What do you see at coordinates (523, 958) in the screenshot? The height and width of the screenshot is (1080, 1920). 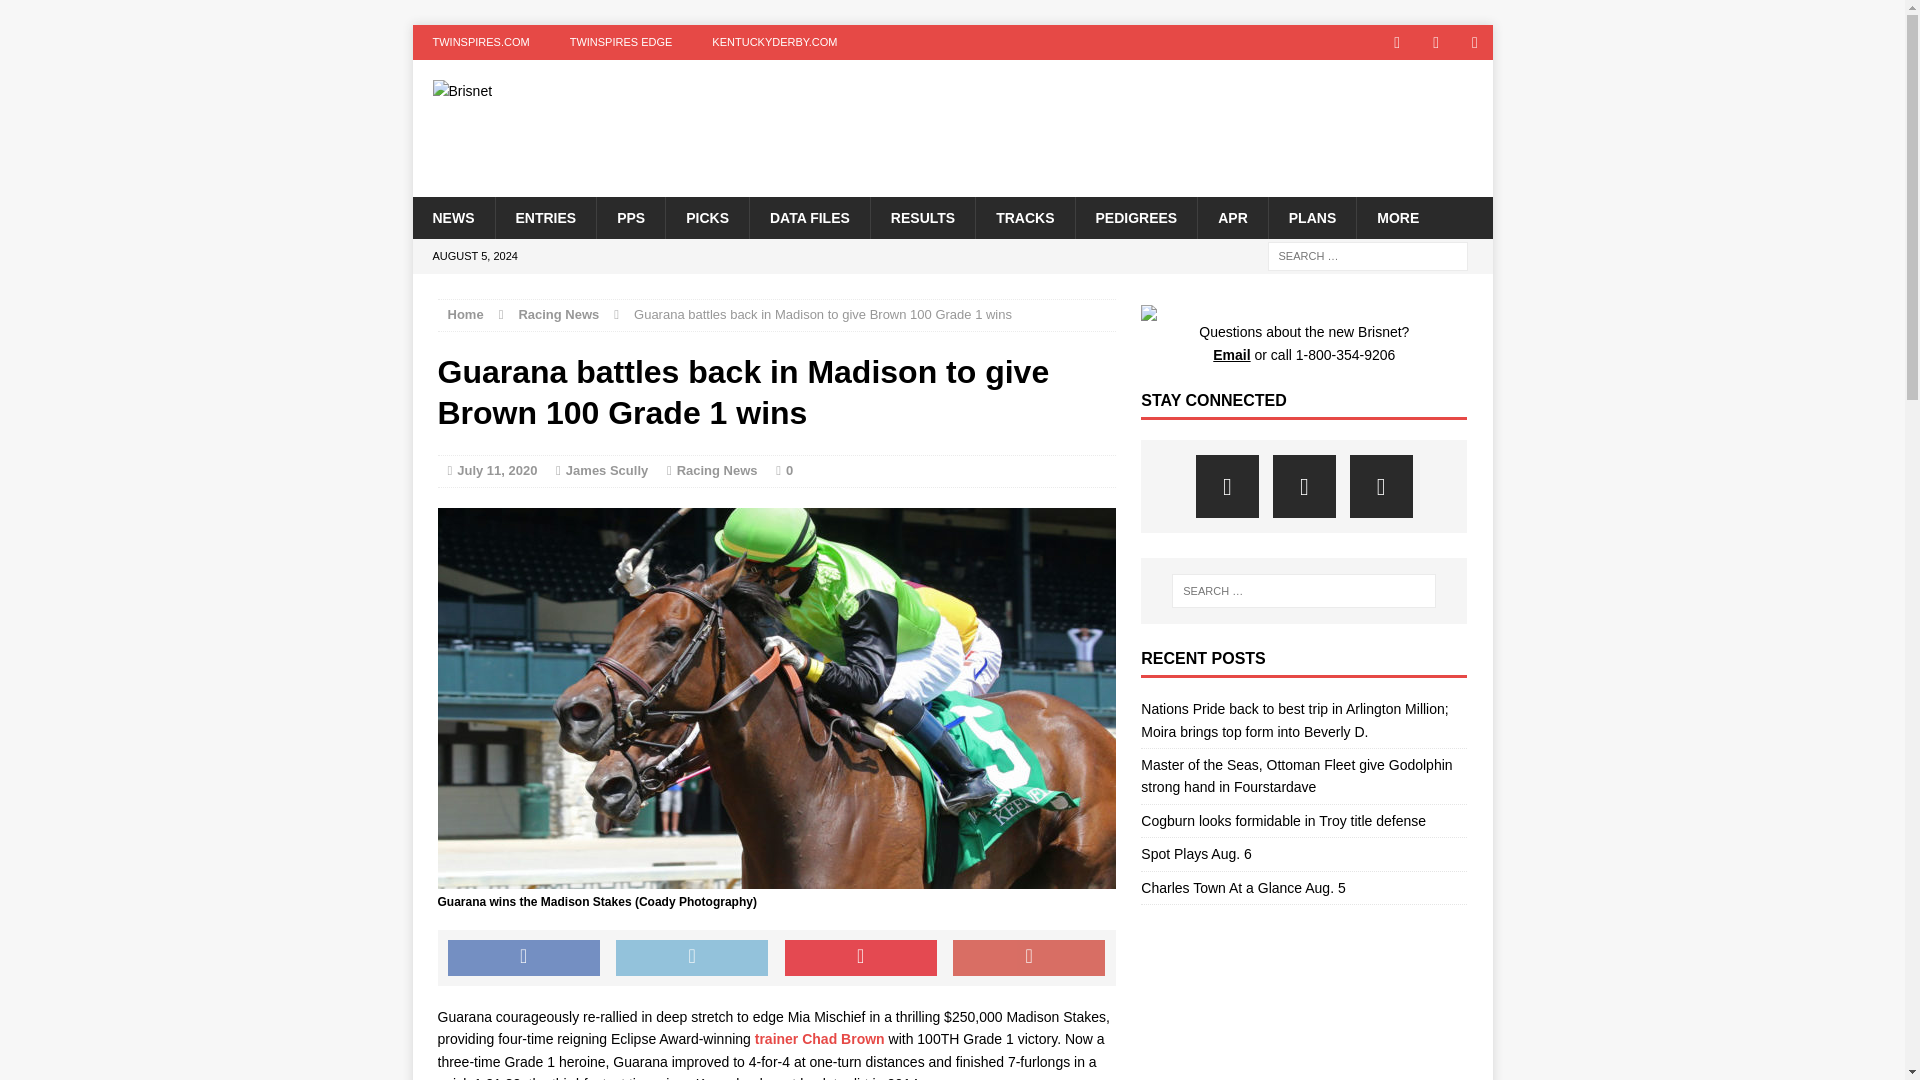 I see `Share on Facebook` at bounding box center [523, 958].